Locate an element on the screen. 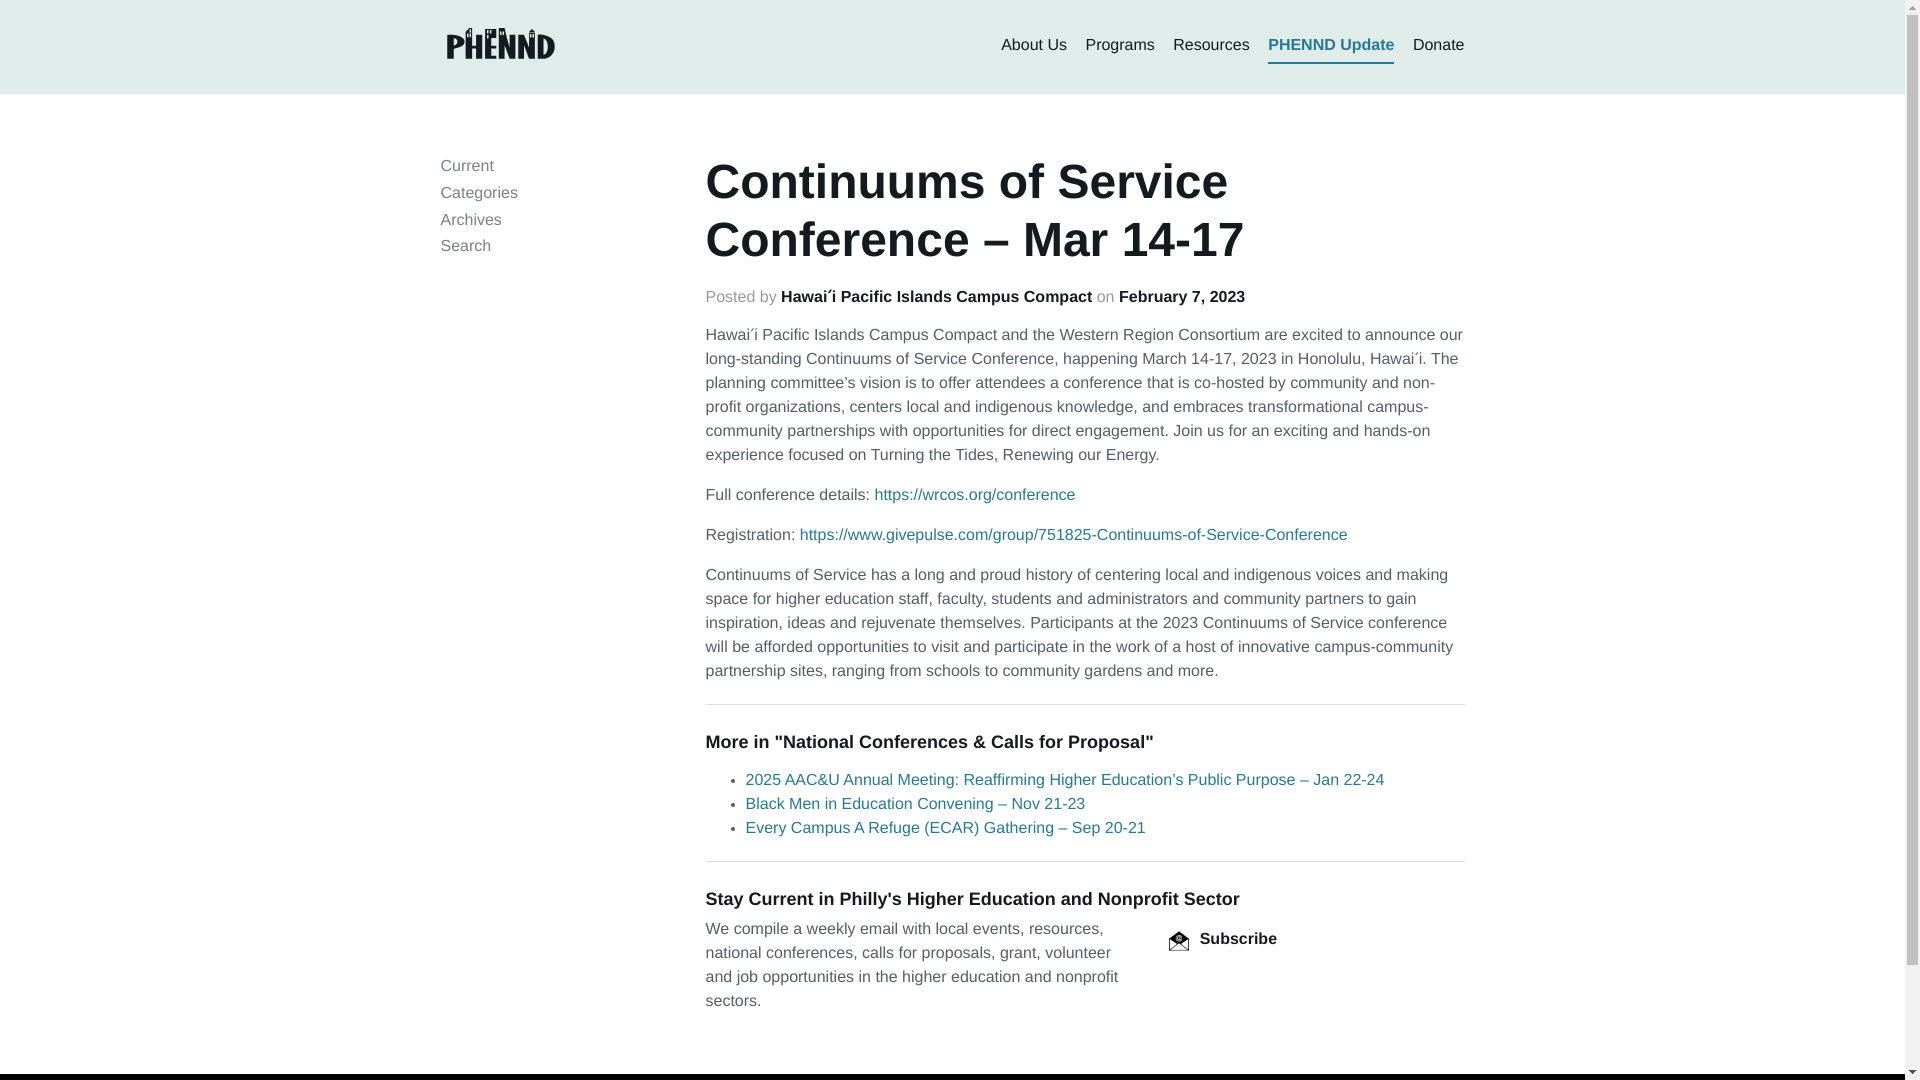  PHENND Update is located at coordinates (1330, 46).